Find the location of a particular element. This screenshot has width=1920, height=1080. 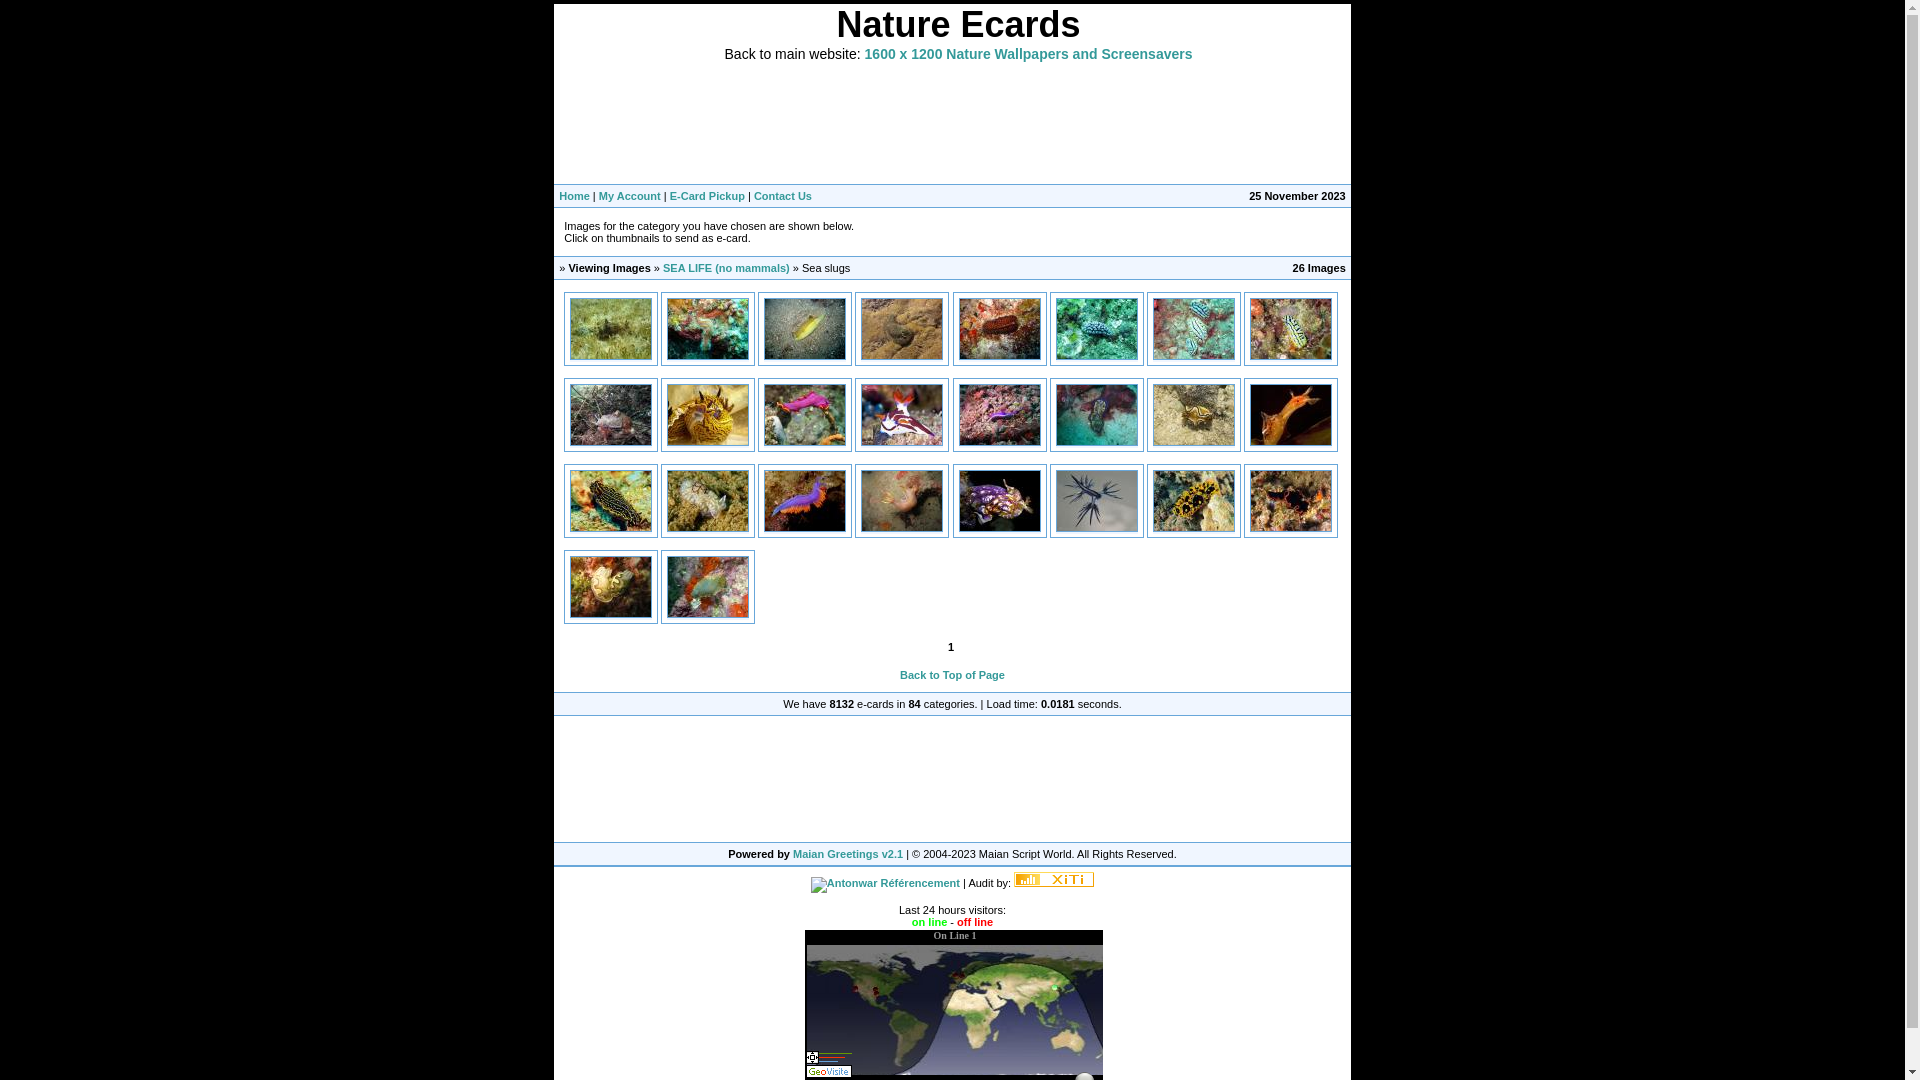

sea-slugs-7  is located at coordinates (1291, 501).